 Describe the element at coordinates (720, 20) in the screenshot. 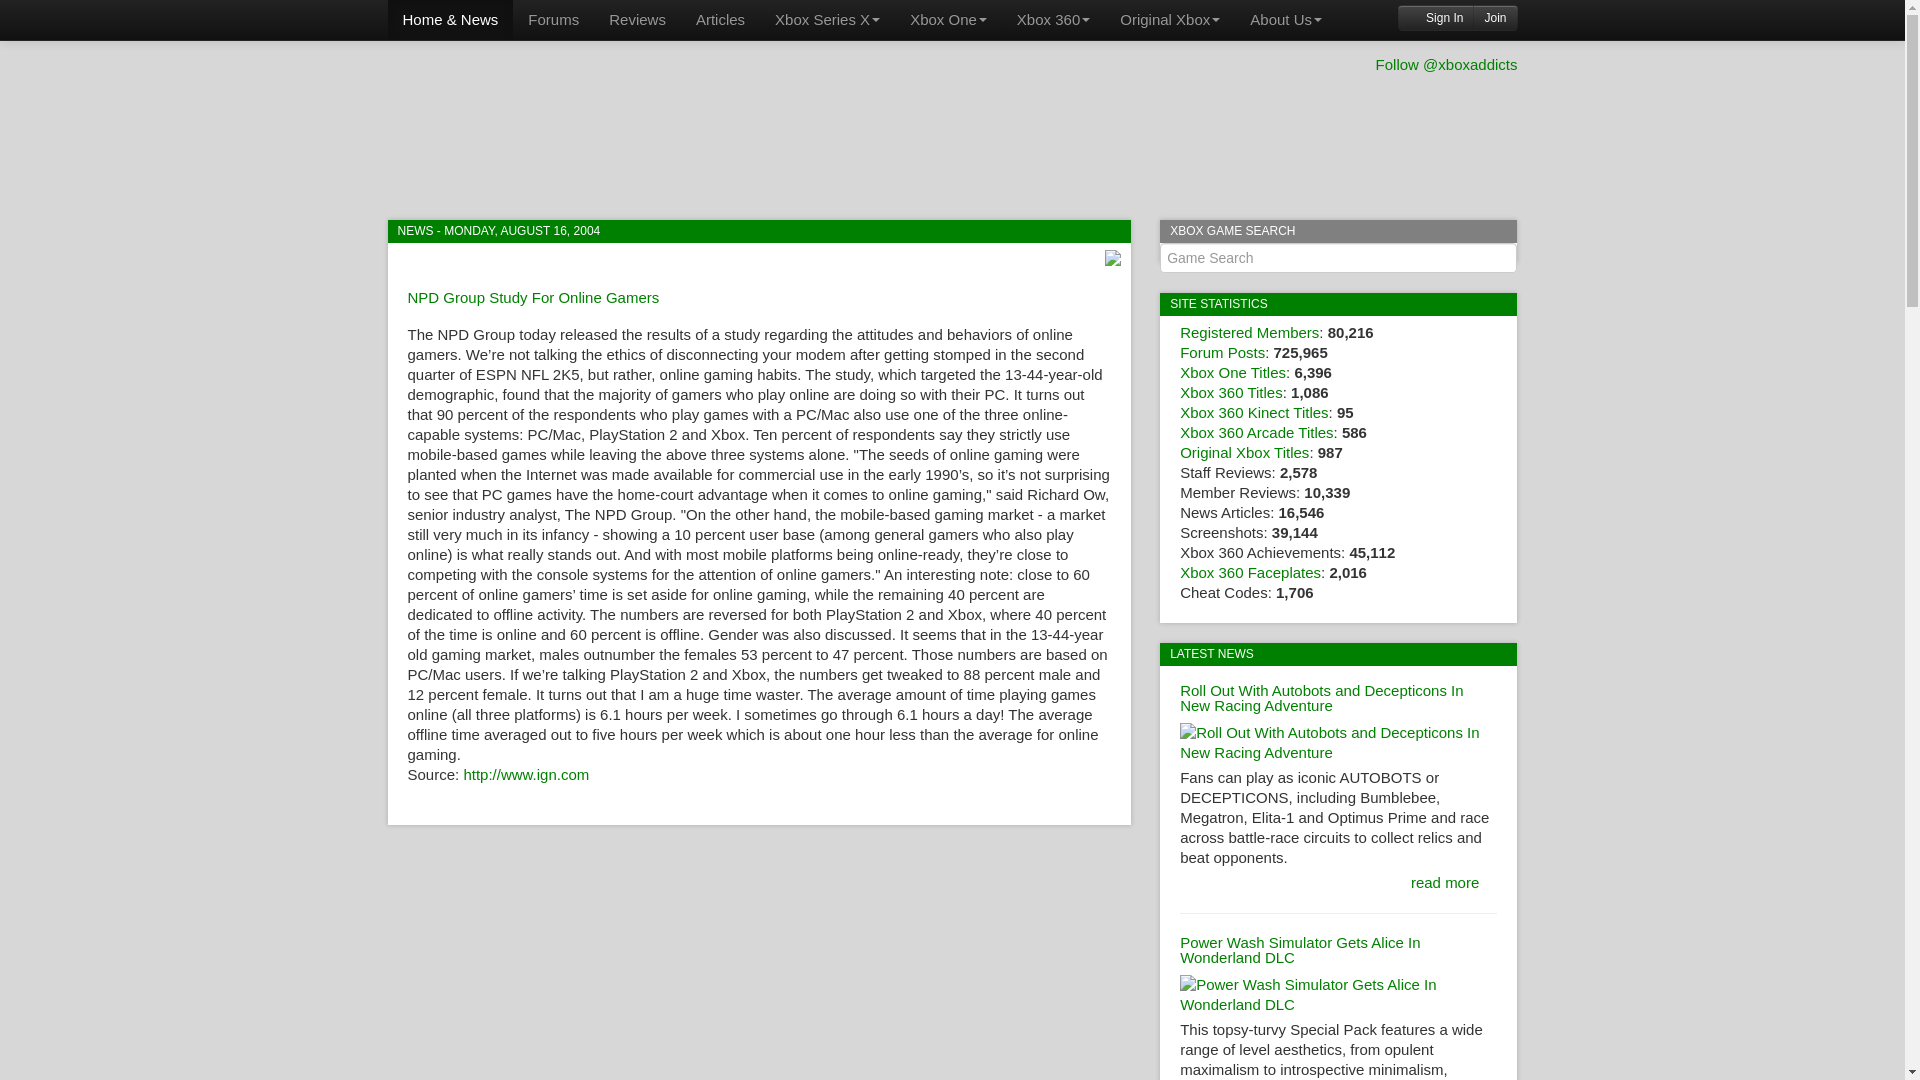

I see `Articles` at that location.